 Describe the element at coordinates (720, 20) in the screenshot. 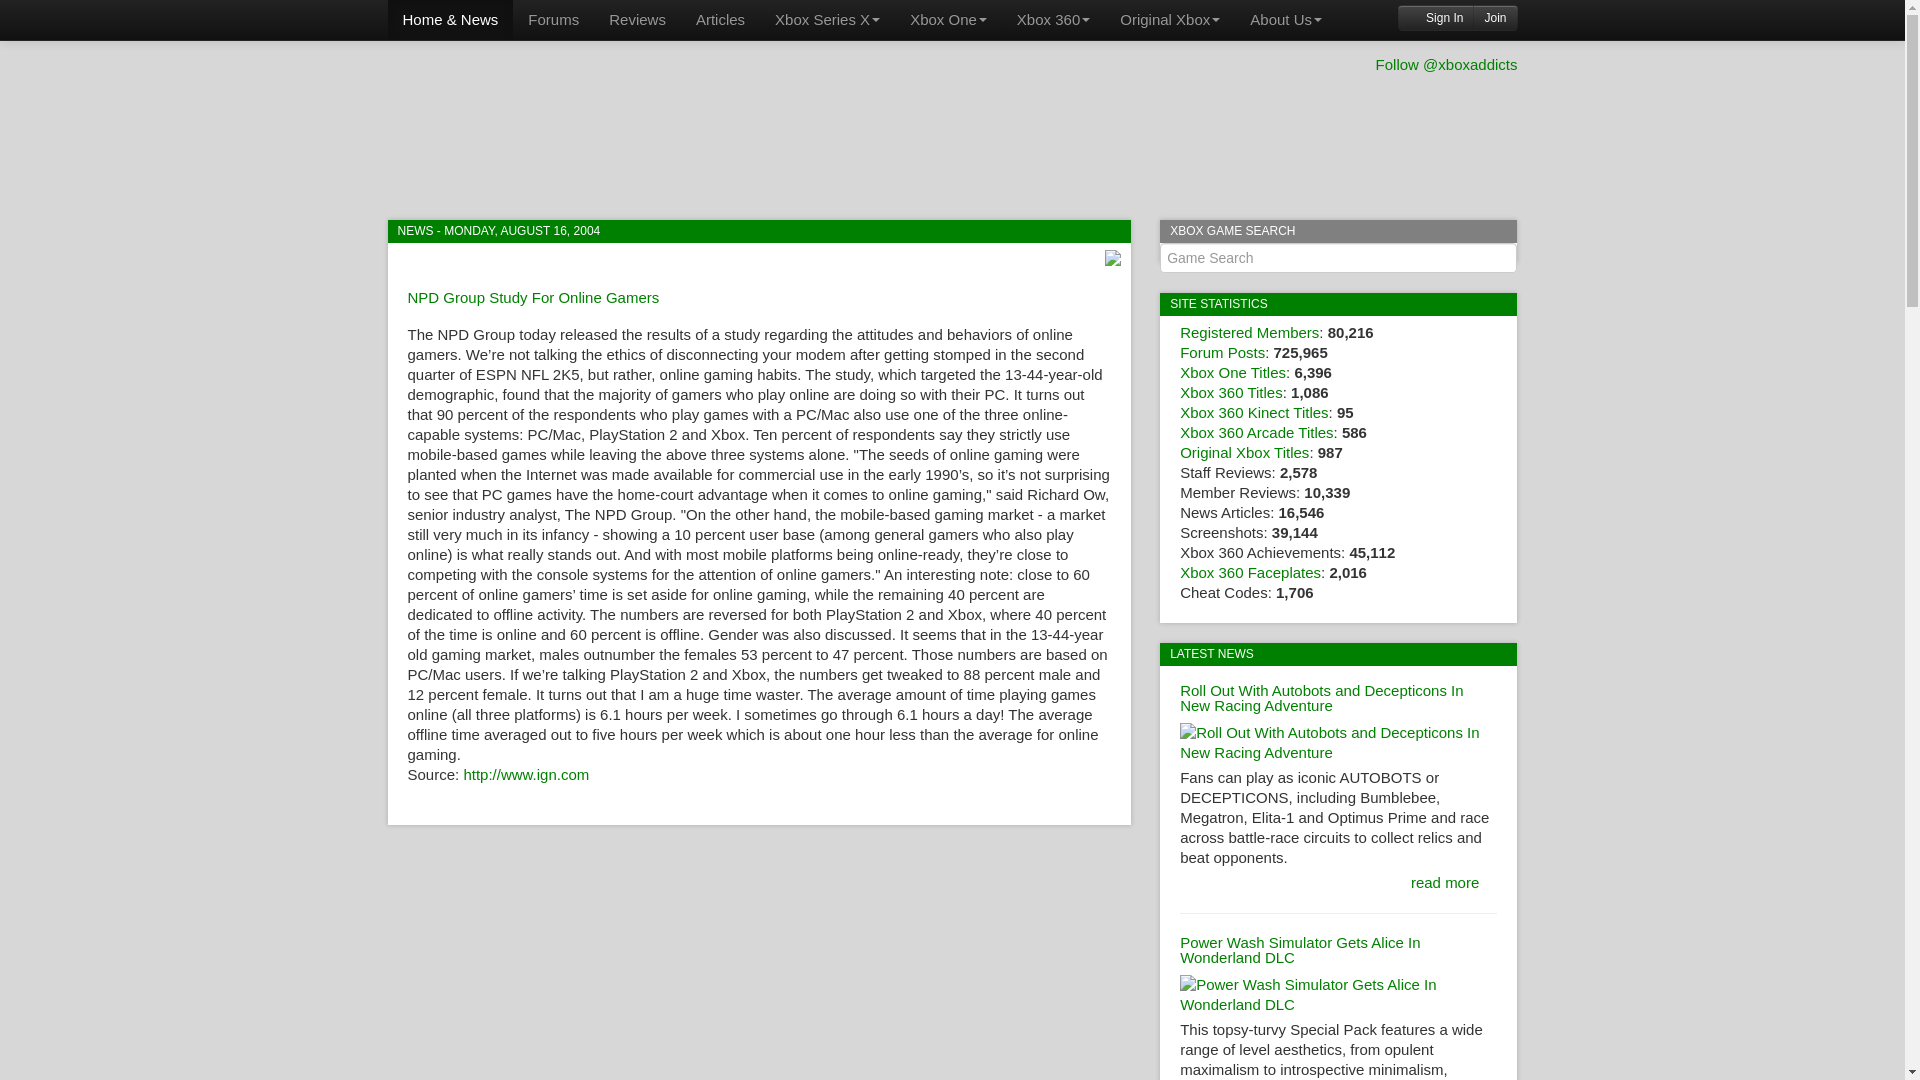

I see `Articles` at that location.